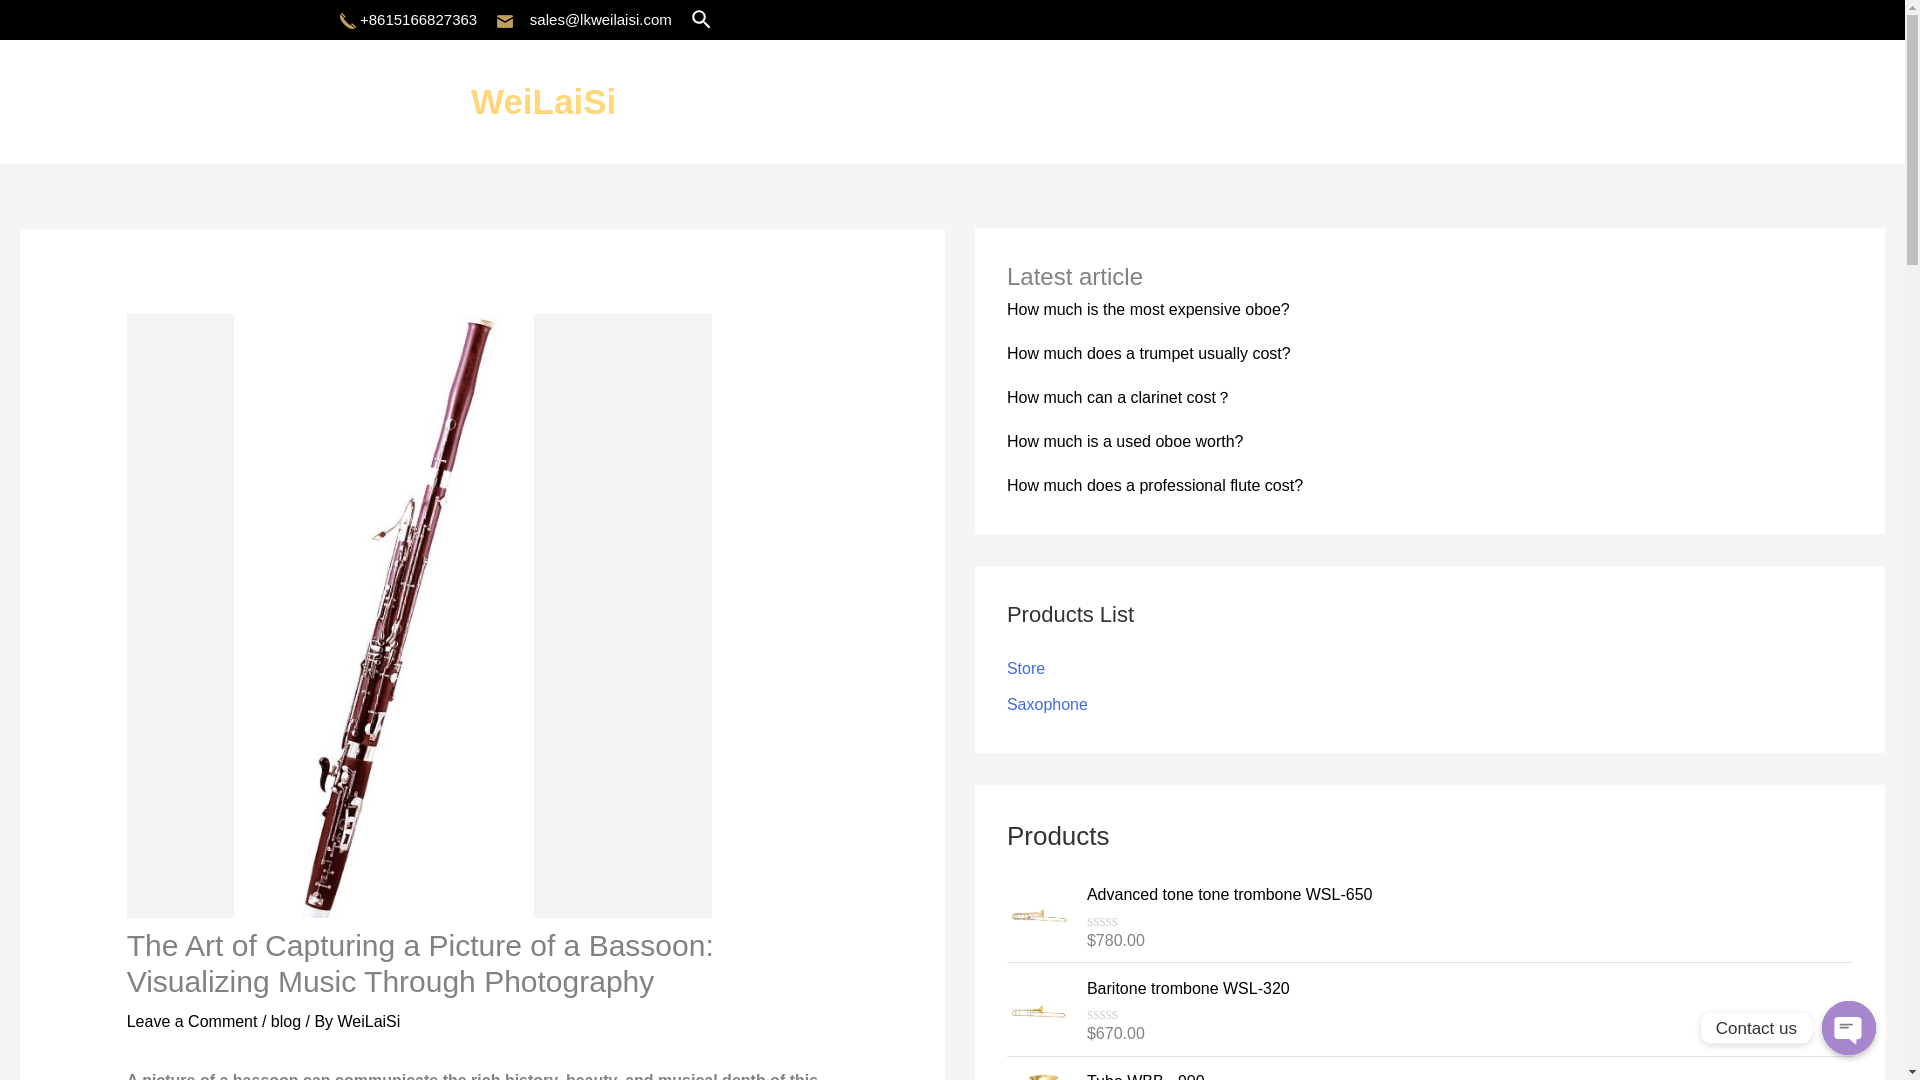 The height and width of the screenshot is (1080, 1920). What do you see at coordinates (1125, 442) in the screenshot?
I see `How much is a used oboe worth?` at bounding box center [1125, 442].